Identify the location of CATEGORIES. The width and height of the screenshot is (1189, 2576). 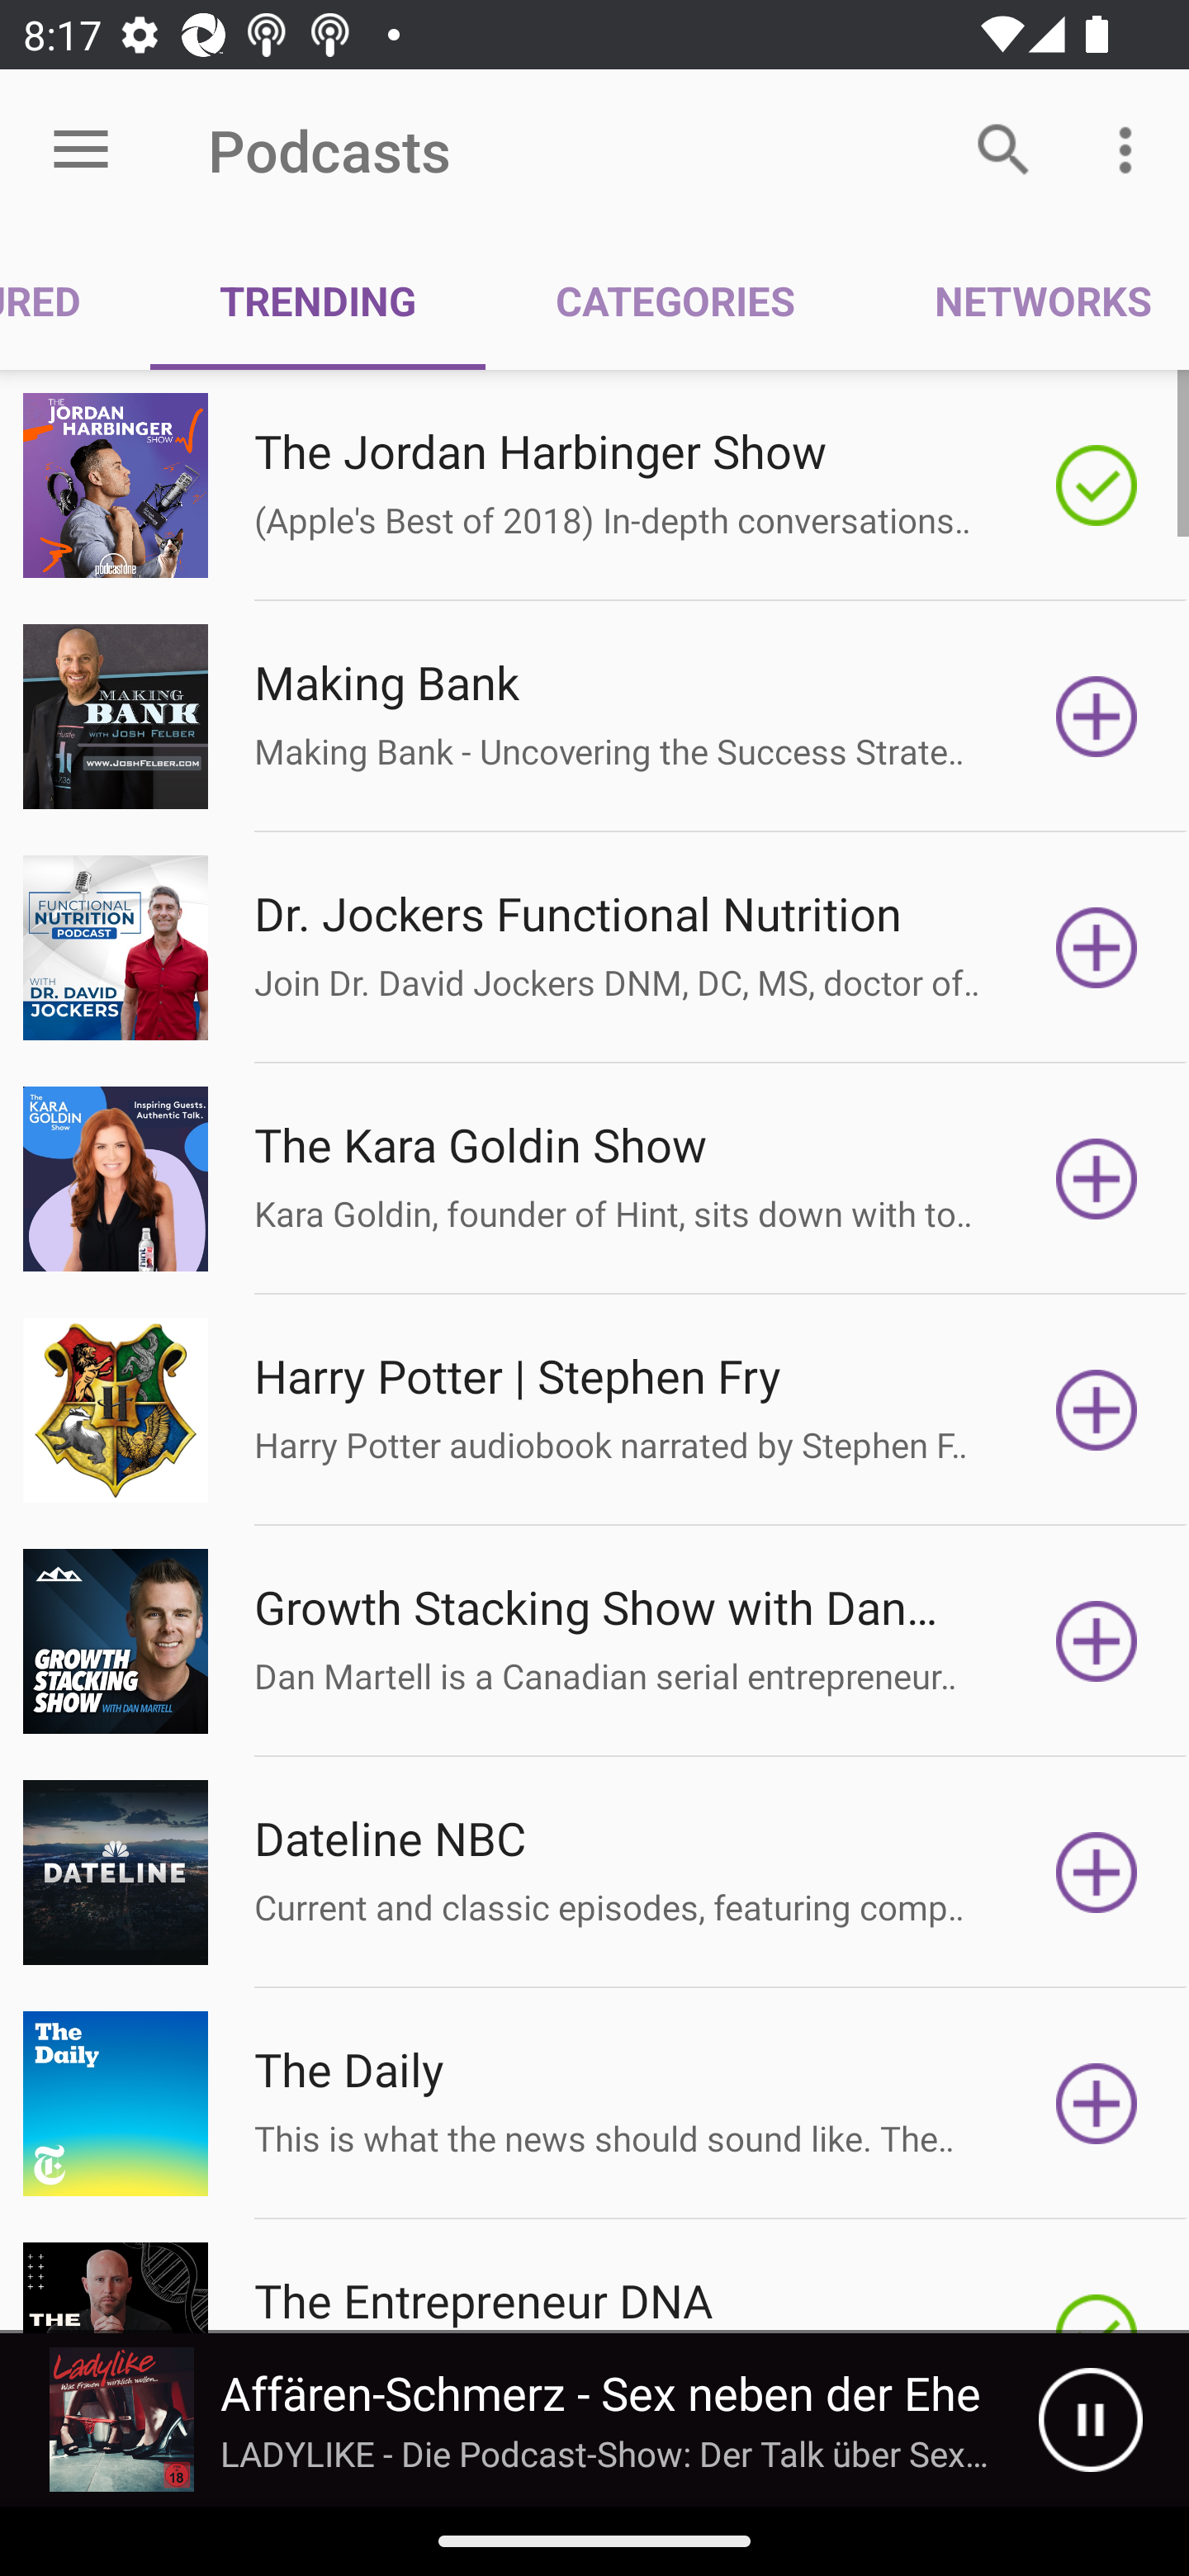
(674, 301).